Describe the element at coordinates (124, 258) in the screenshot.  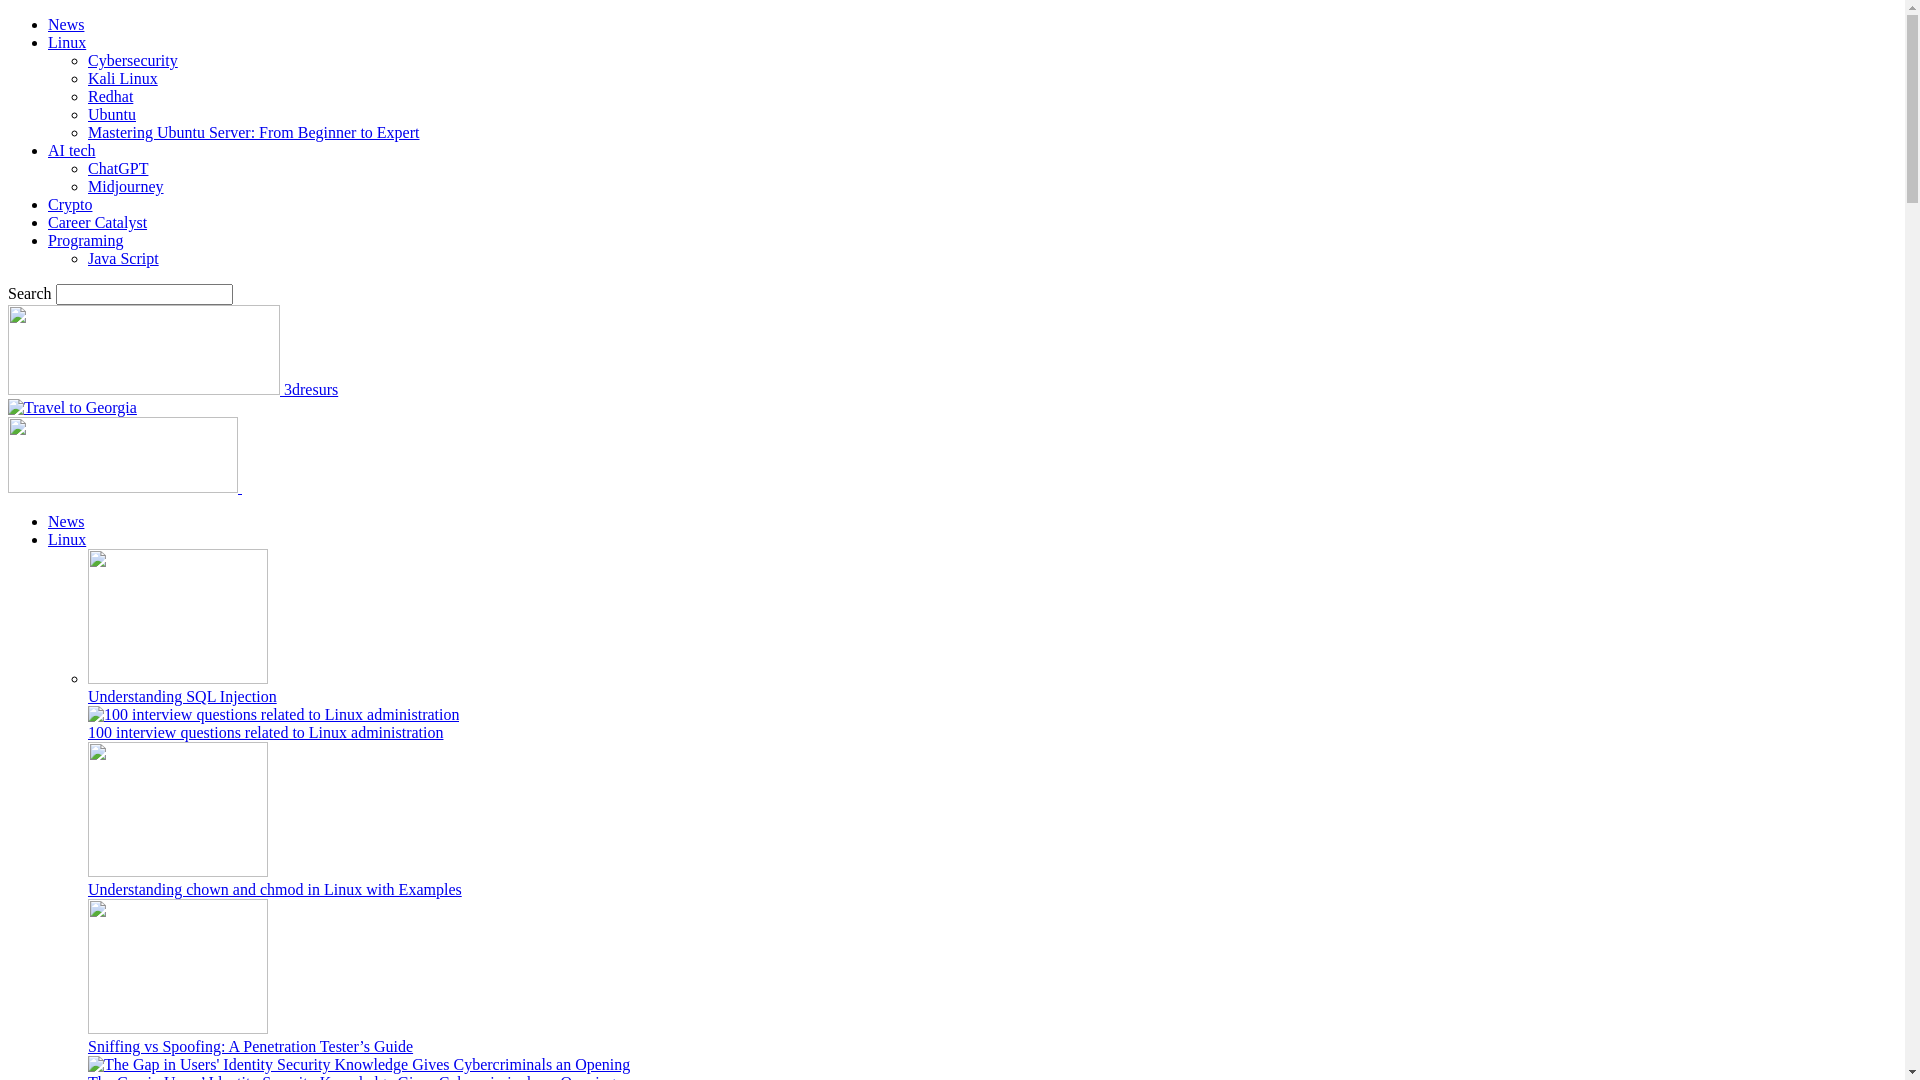
I see `Java Script` at that location.